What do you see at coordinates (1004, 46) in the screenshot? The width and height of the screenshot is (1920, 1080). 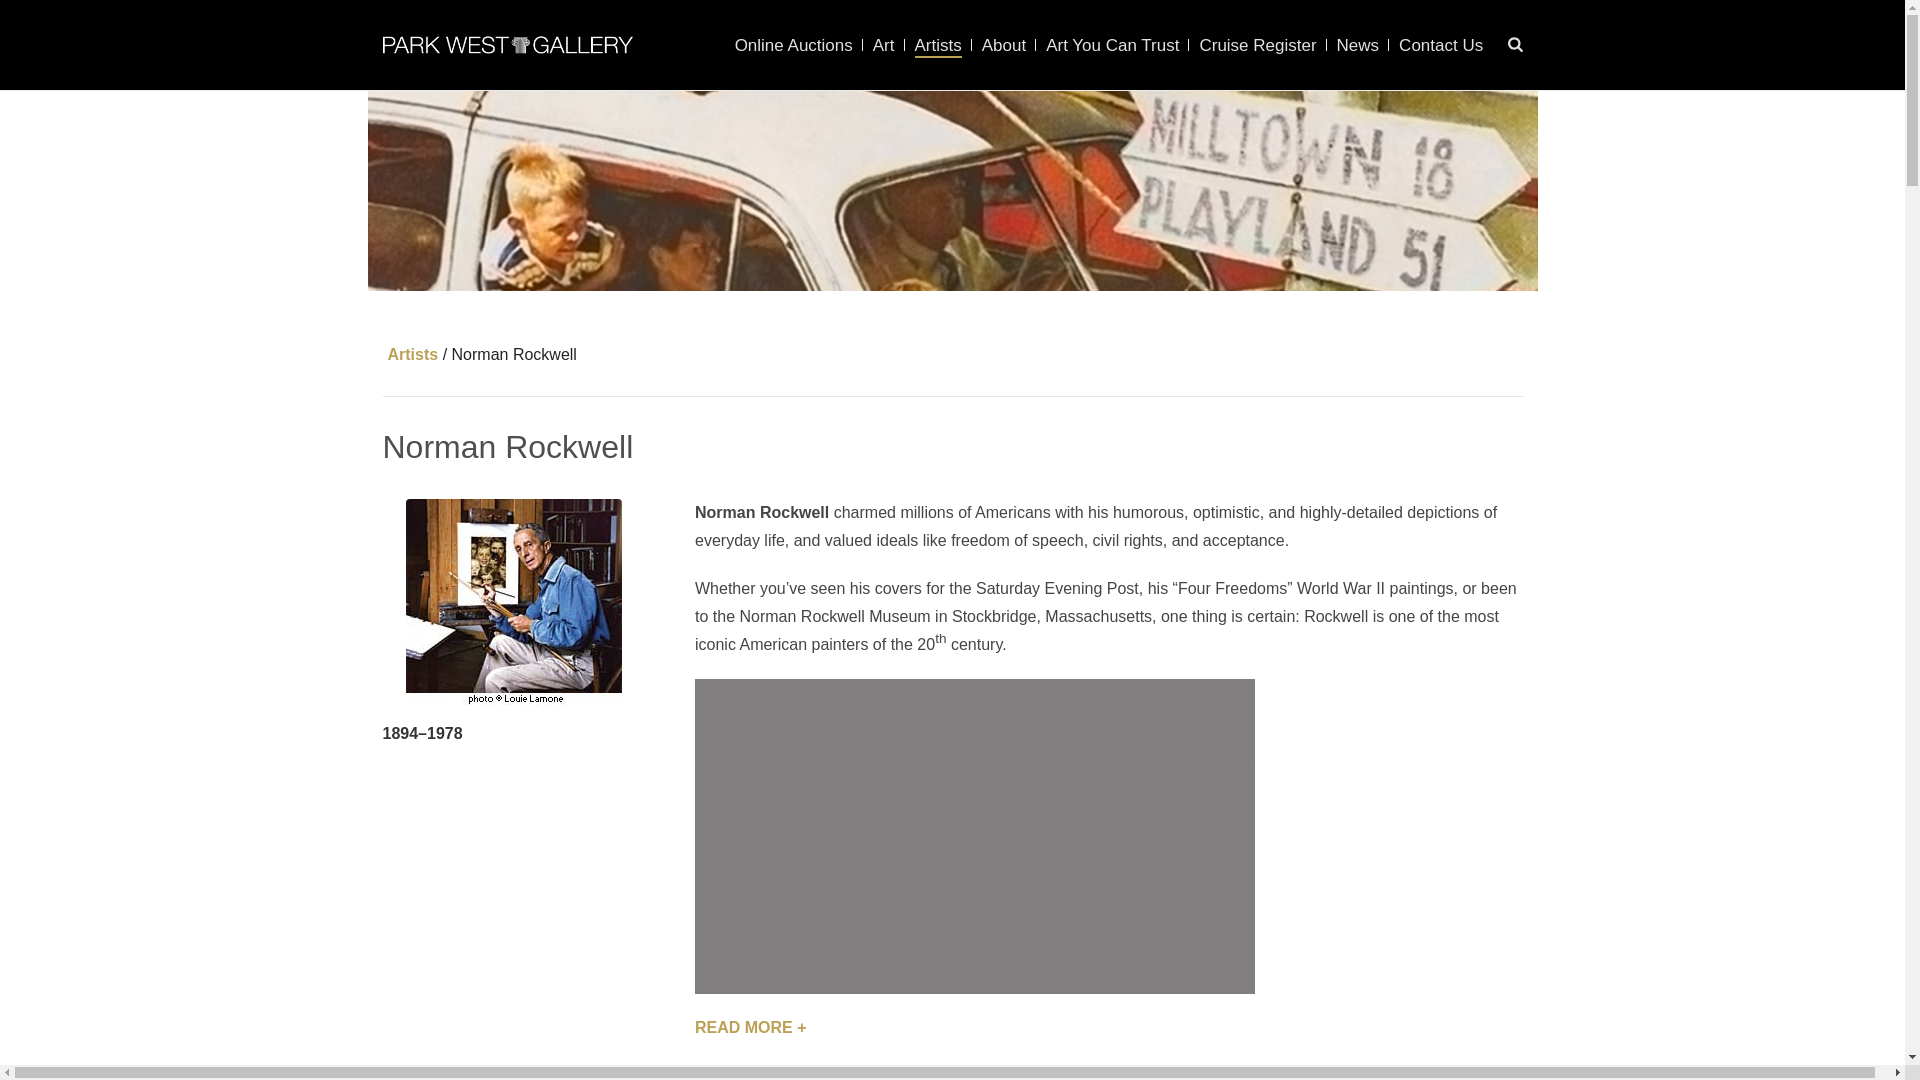 I see `About` at bounding box center [1004, 46].